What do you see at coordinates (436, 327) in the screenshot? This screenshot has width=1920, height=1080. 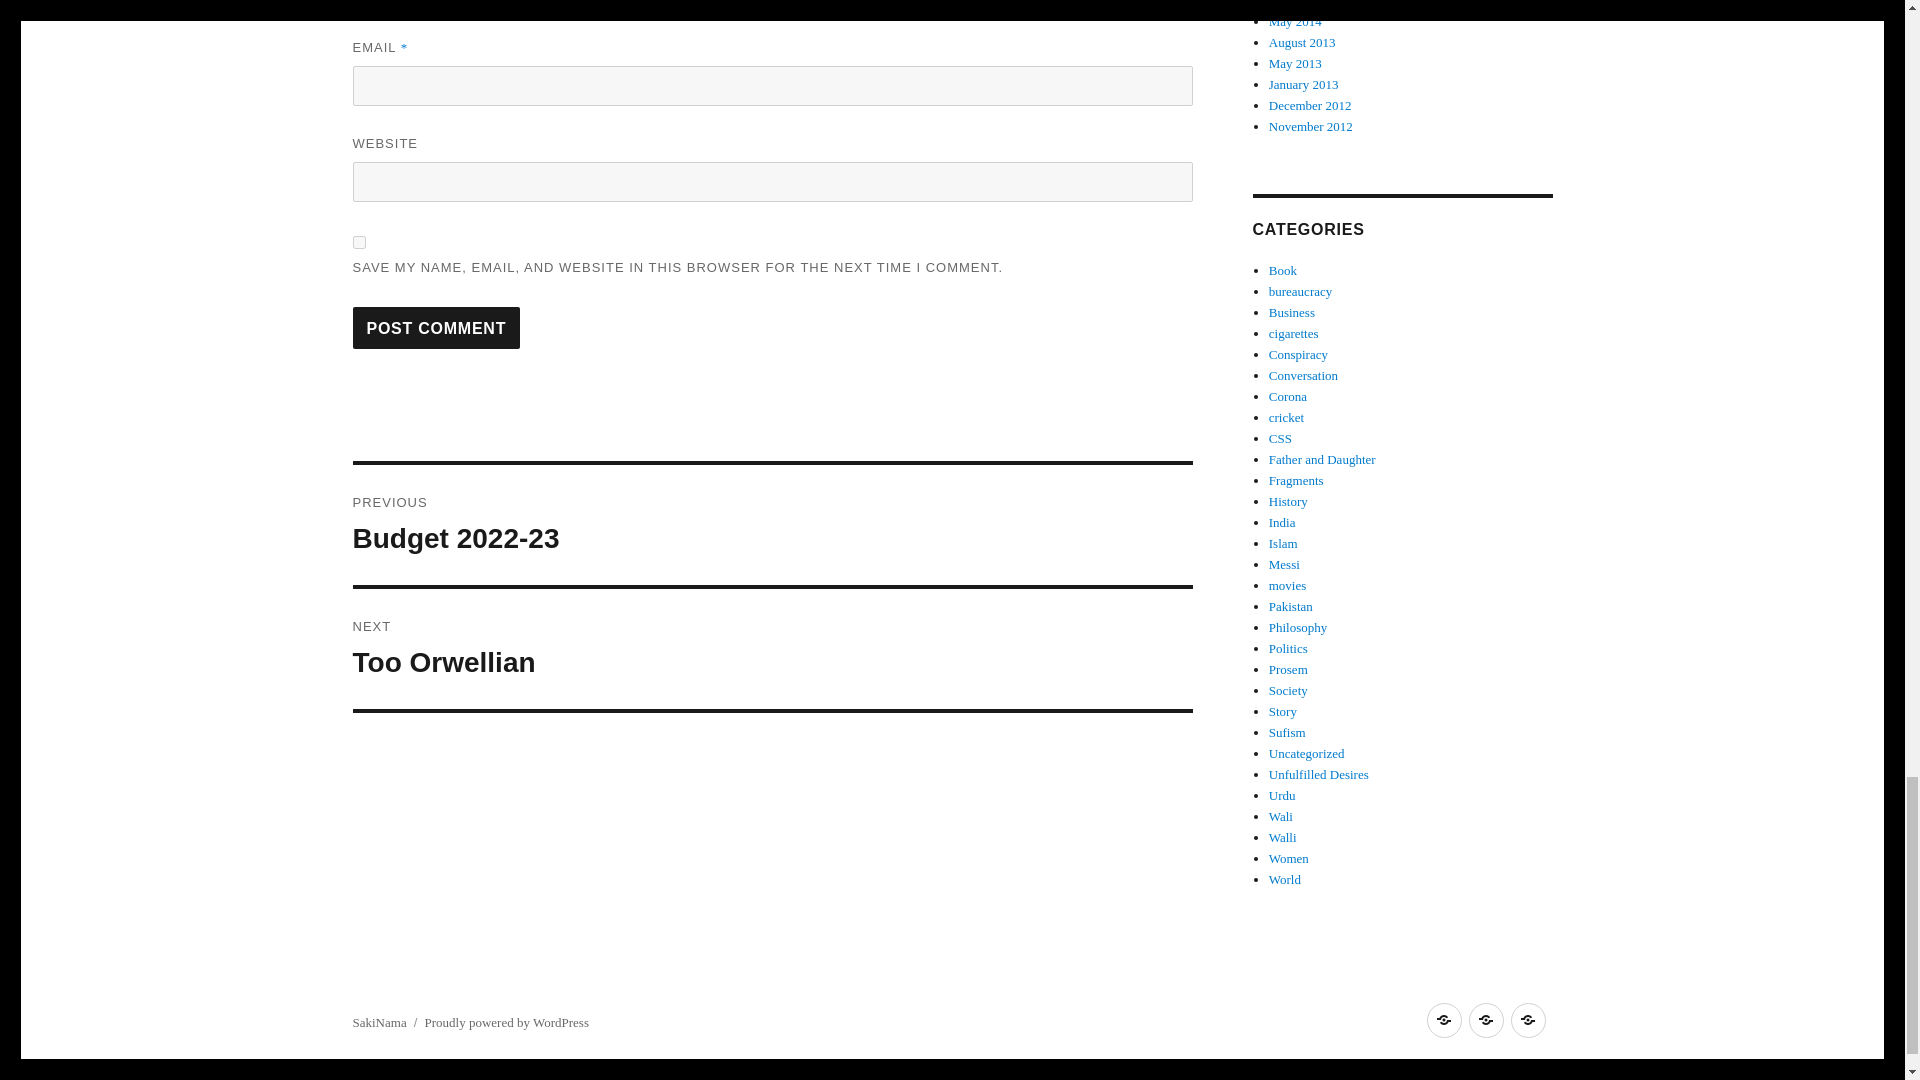 I see `Post Comment` at bounding box center [436, 327].